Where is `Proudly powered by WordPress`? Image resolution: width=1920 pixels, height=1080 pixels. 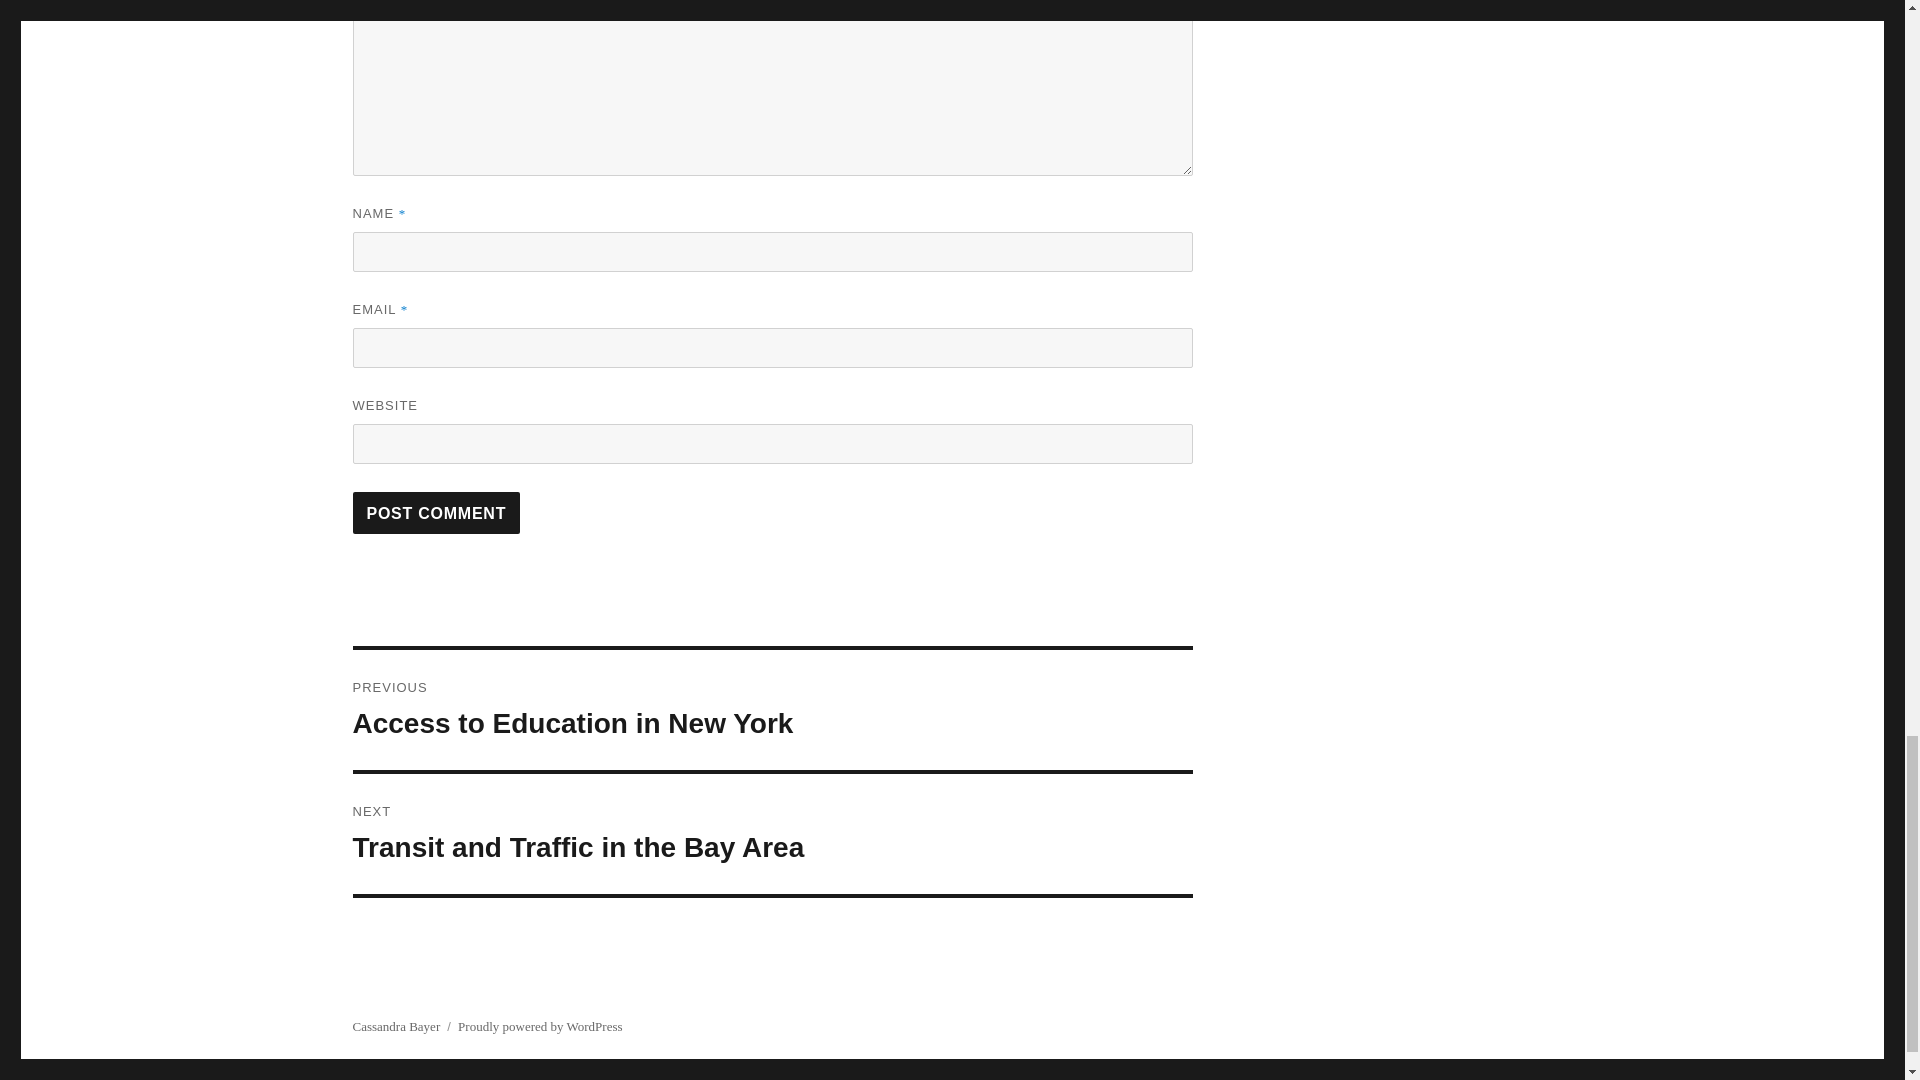
Proudly powered by WordPress is located at coordinates (436, 512).